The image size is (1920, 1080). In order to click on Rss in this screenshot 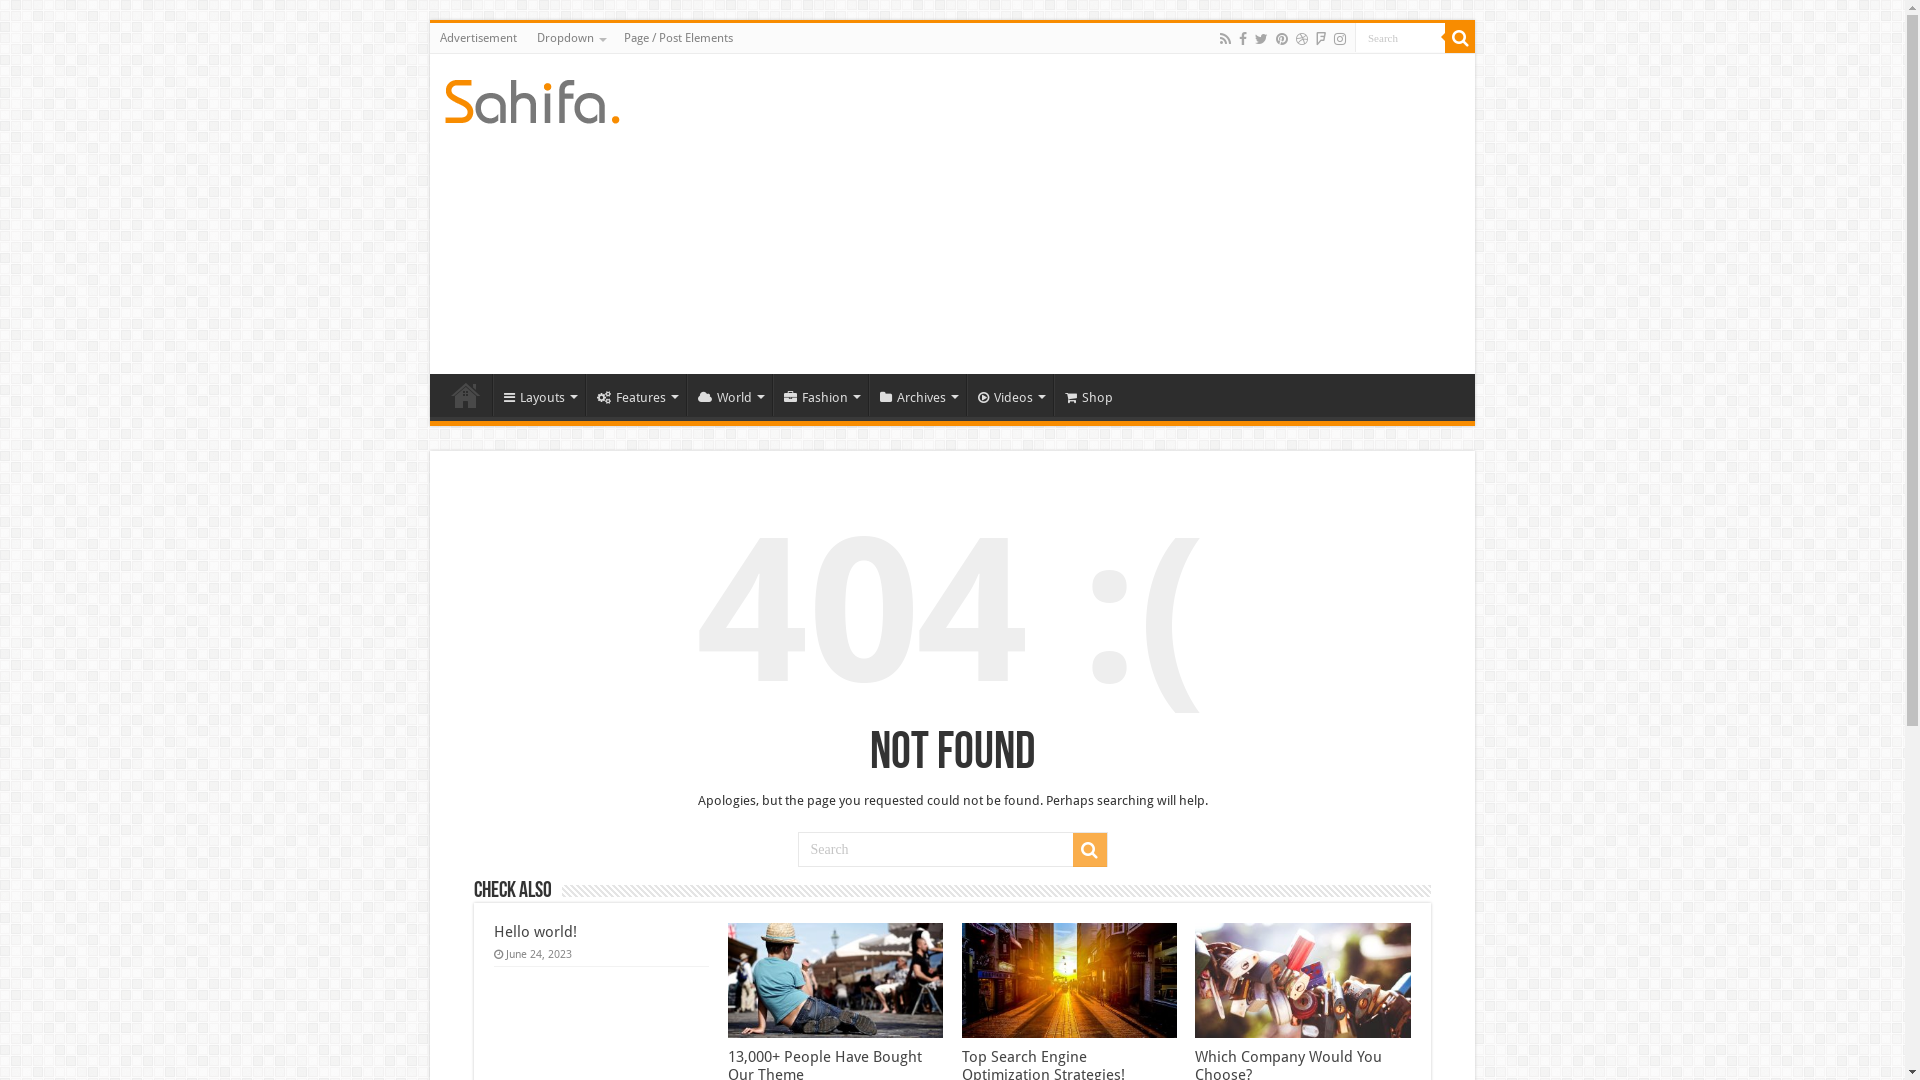, I will do `click(1226, 39)`.